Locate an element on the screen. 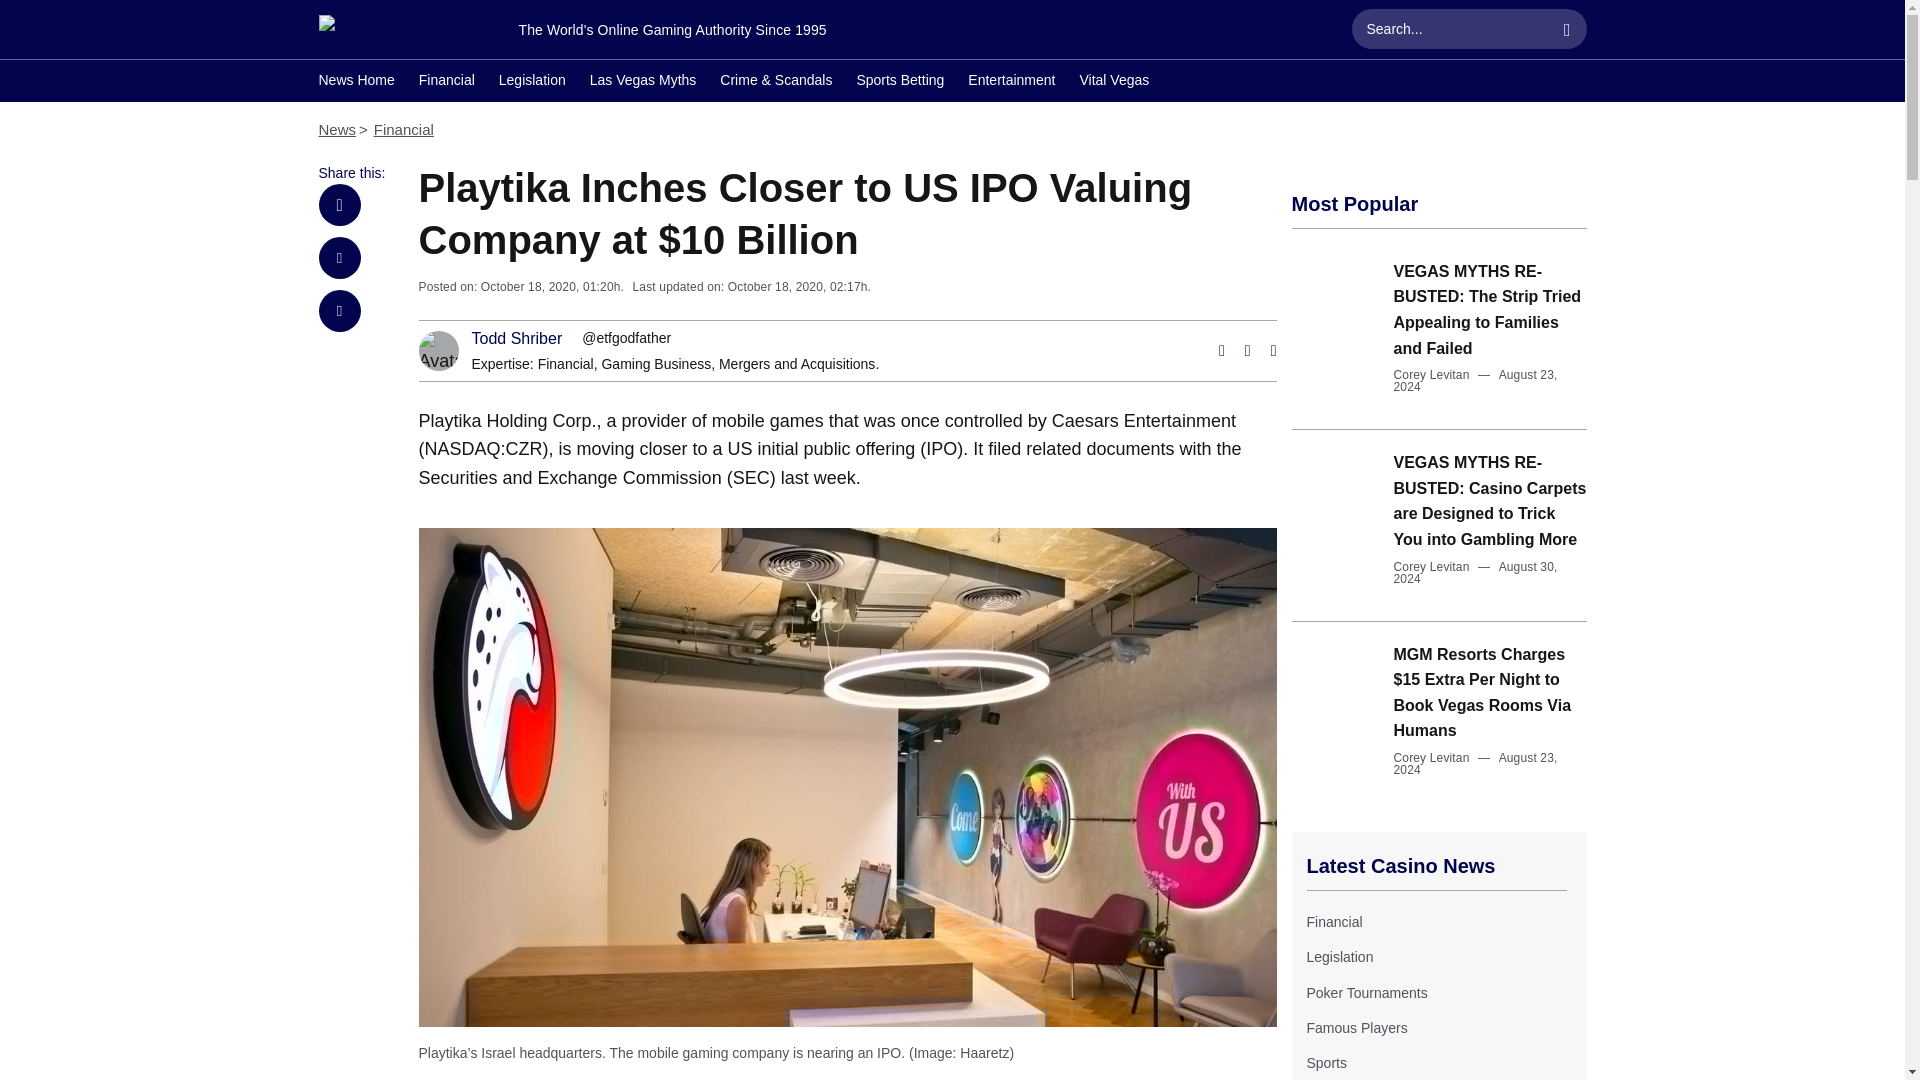 The height and width of the screenshot is (1080, 1920). Poker Tournaments is located at coordinates (1366, 992).